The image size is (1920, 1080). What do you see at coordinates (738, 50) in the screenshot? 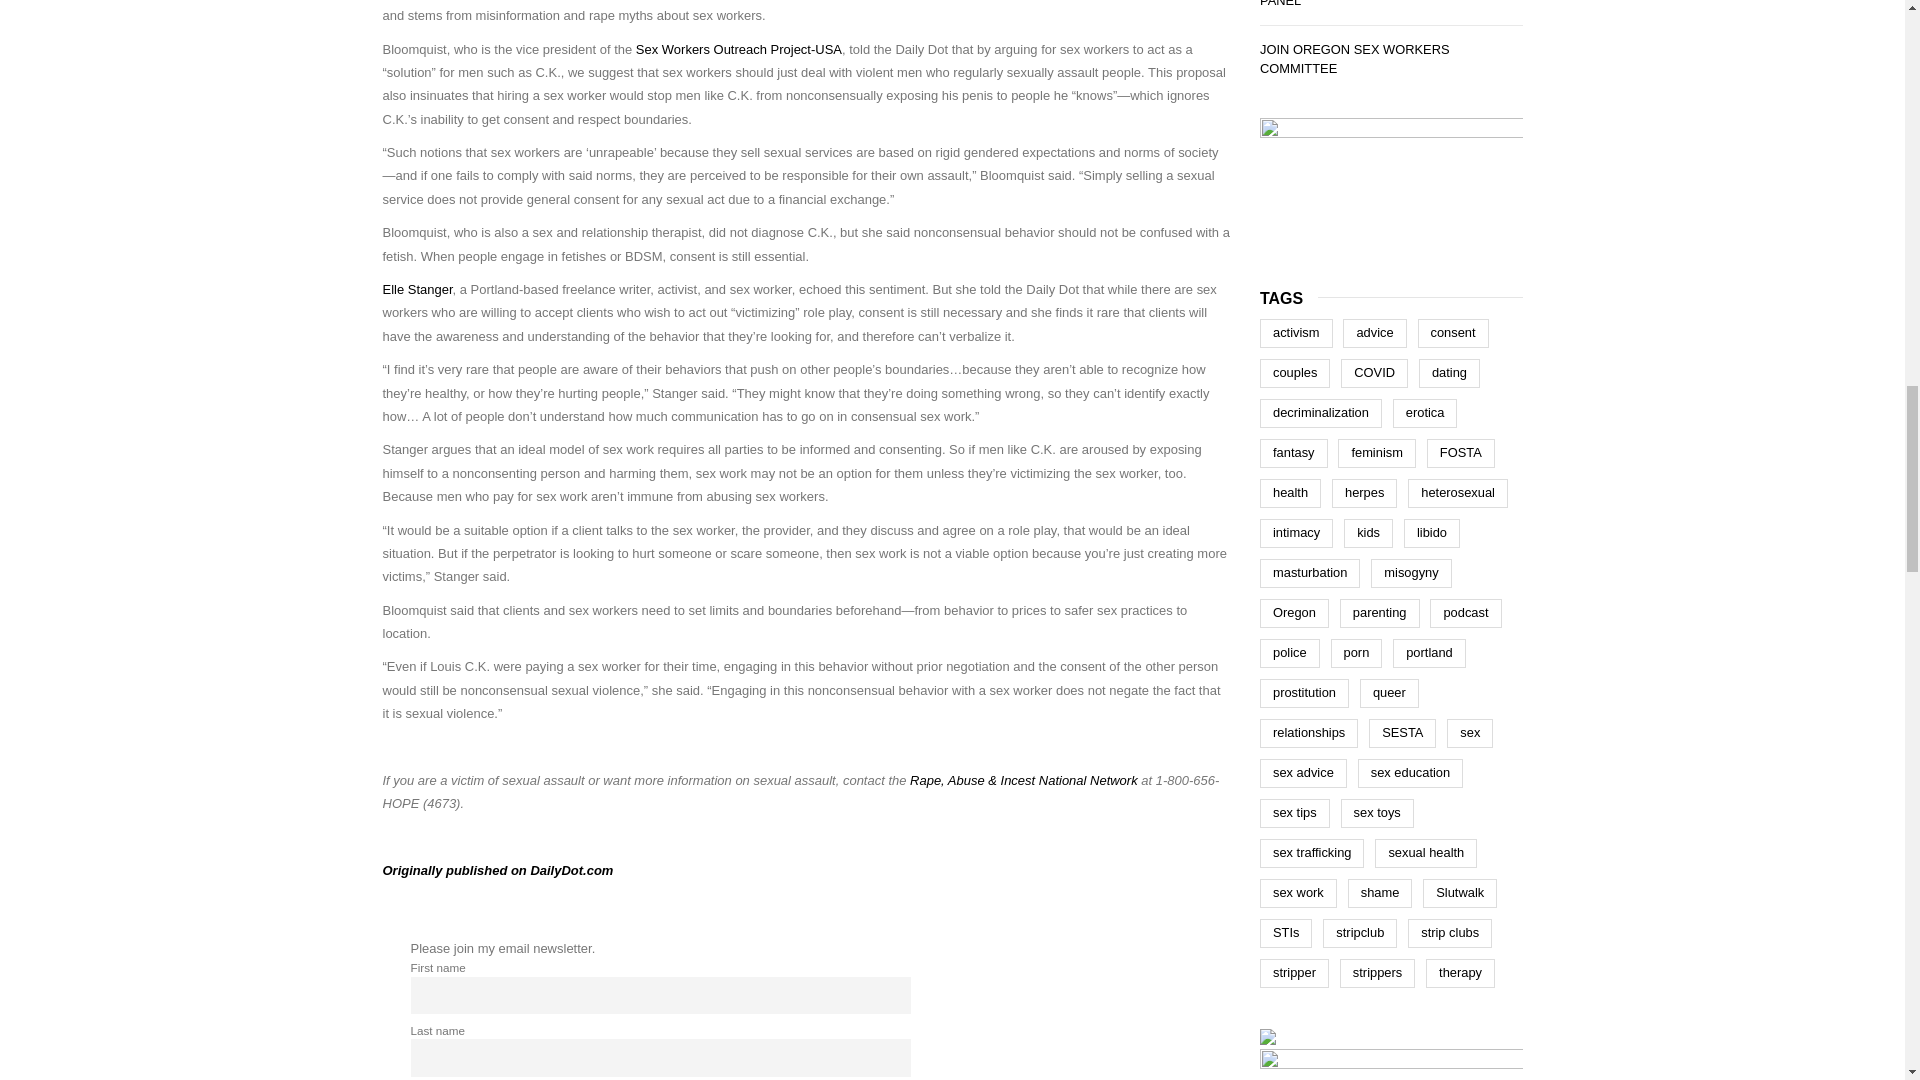
I see `Sex Workers Outreach Project-USA` at bounding box center [738, 50].